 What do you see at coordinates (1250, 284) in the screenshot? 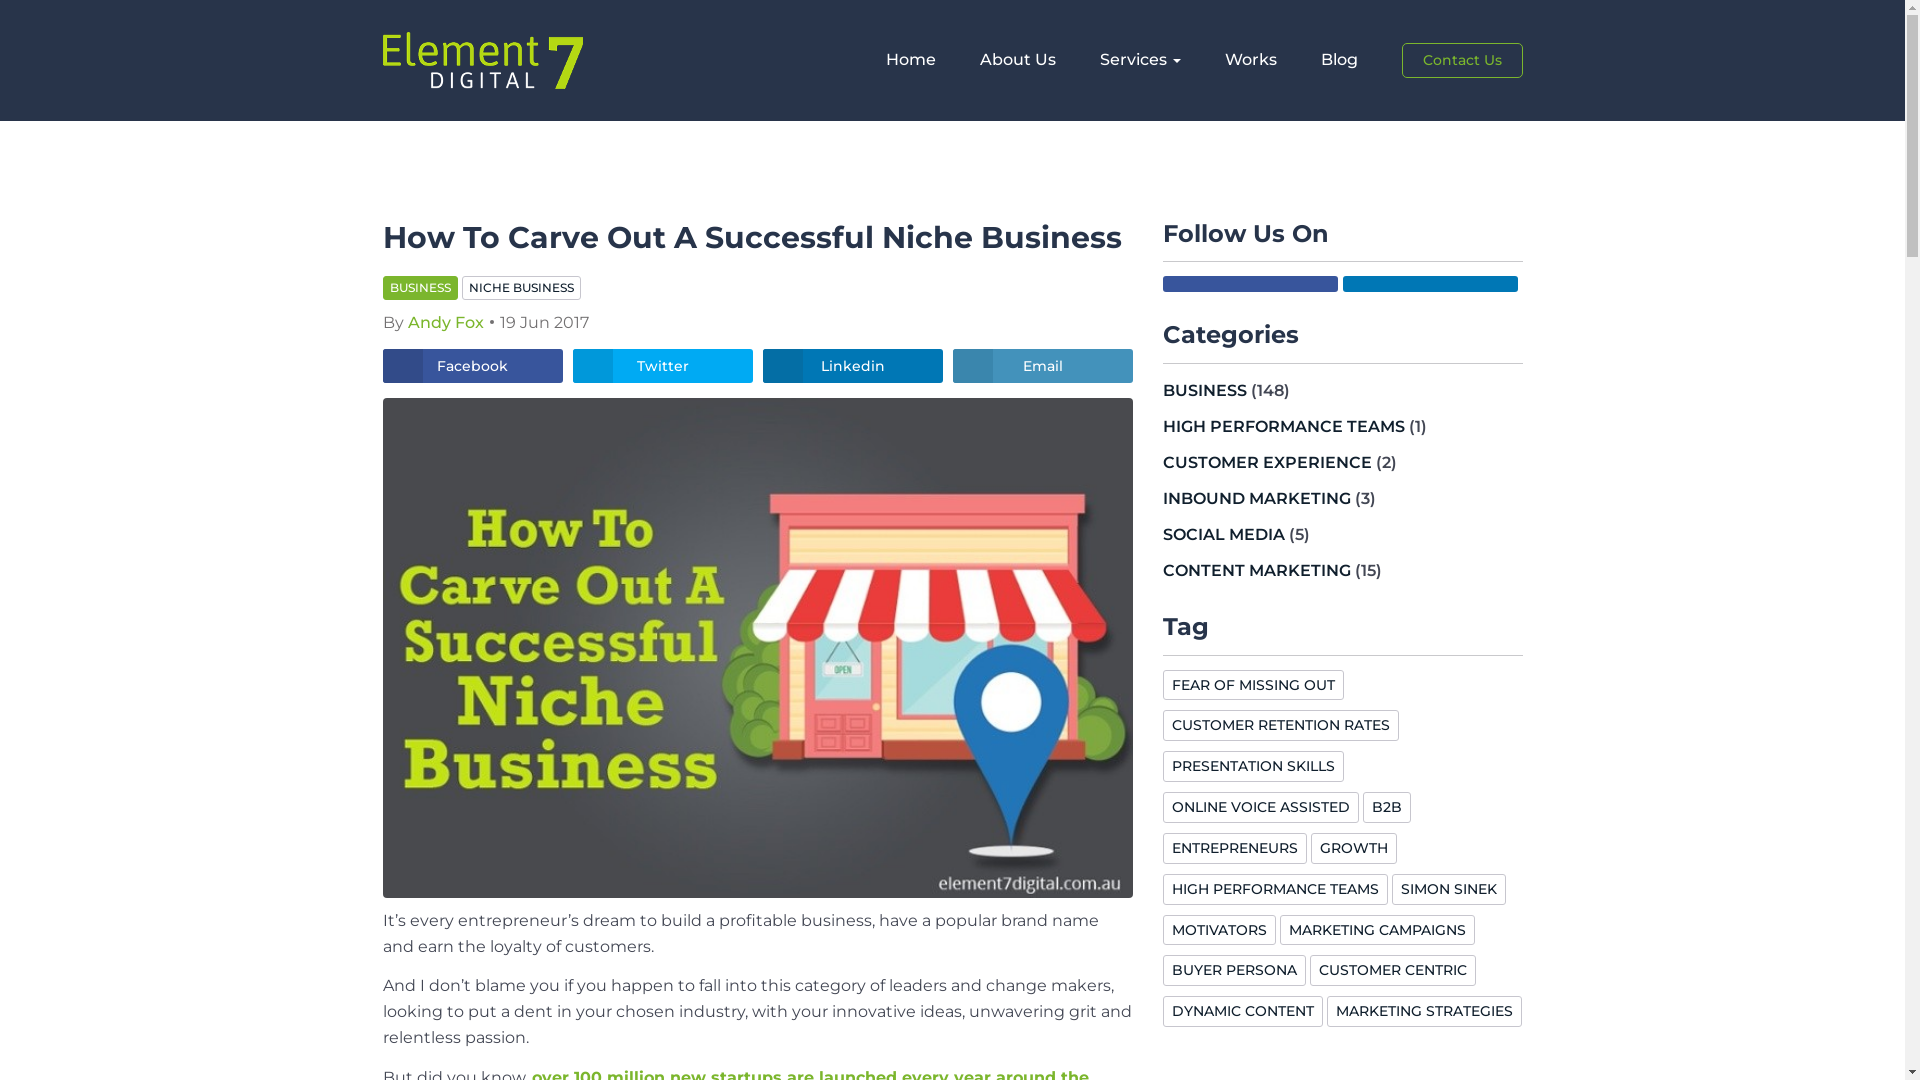
I see `Facebook Element 7 Digital` at bounding box center [1250, 284].